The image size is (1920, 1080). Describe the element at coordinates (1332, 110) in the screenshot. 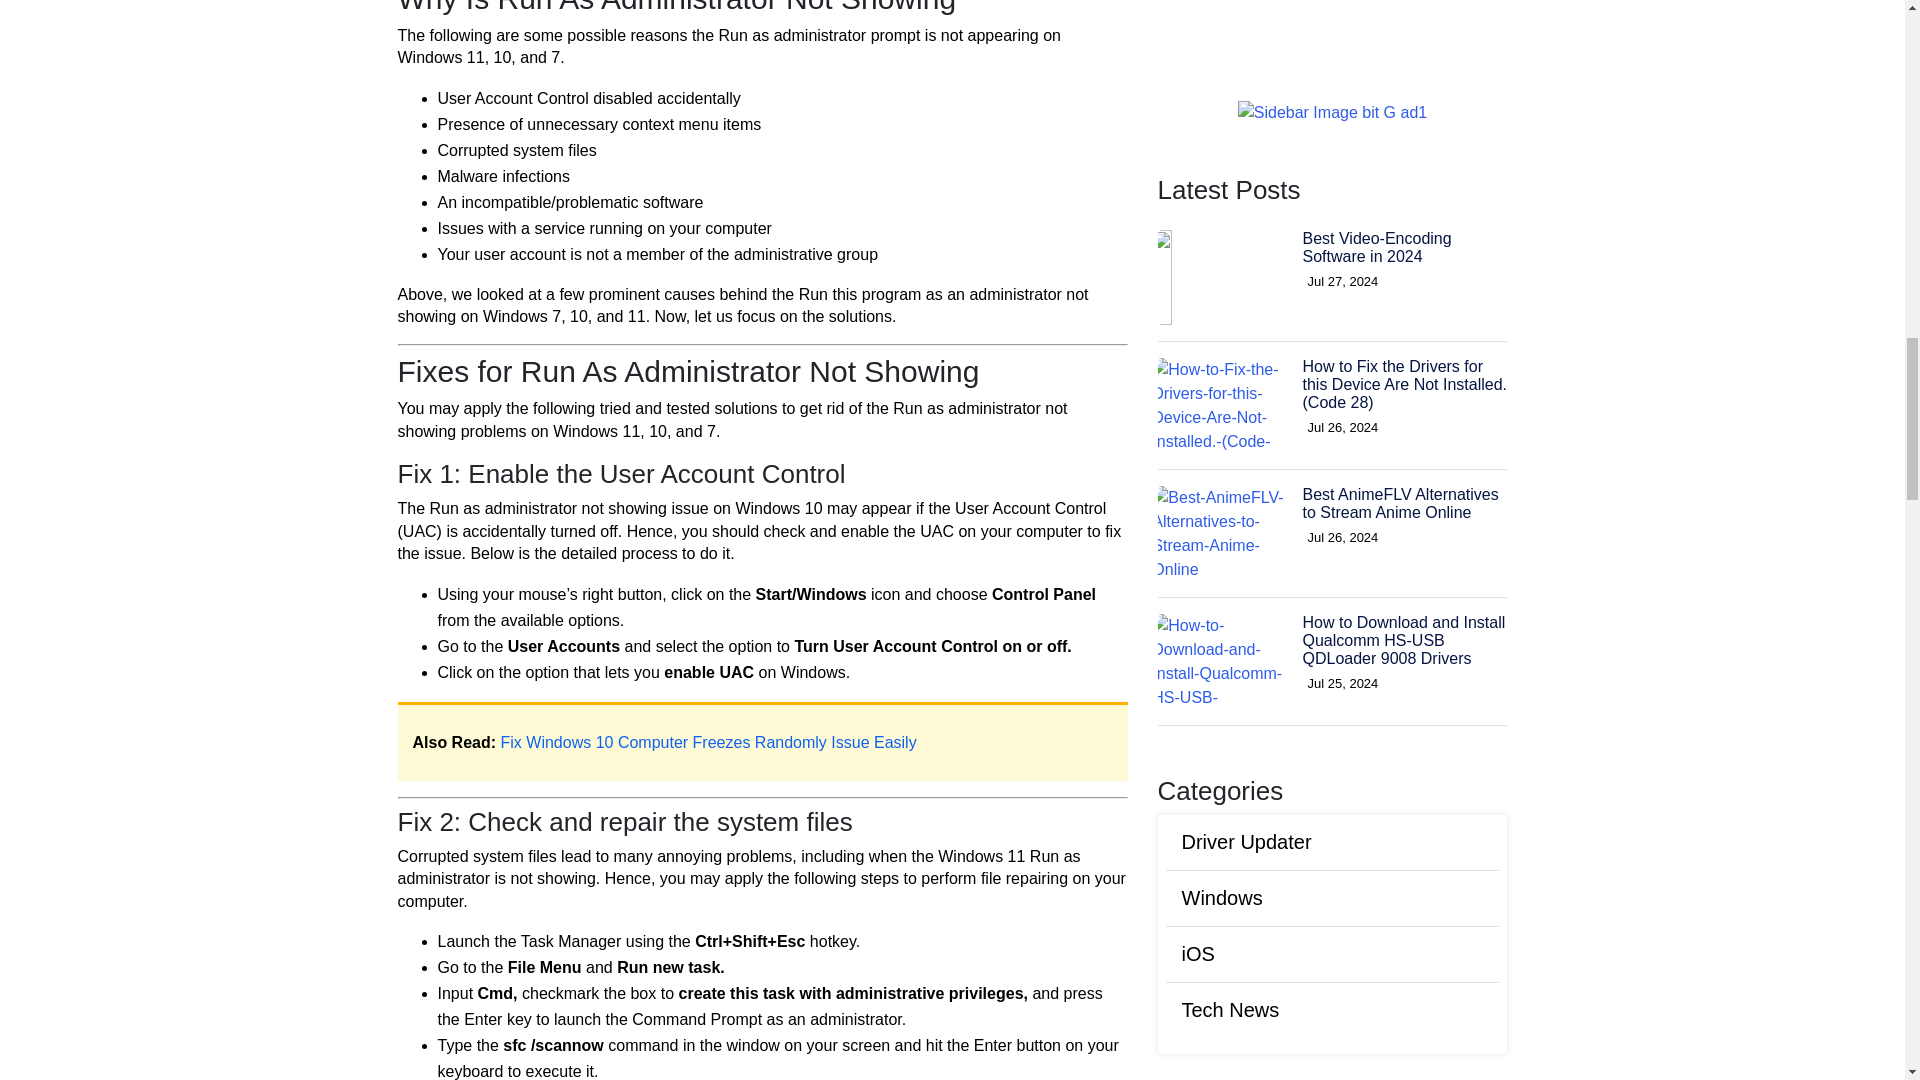

I see `Subscribe Now` at that location.